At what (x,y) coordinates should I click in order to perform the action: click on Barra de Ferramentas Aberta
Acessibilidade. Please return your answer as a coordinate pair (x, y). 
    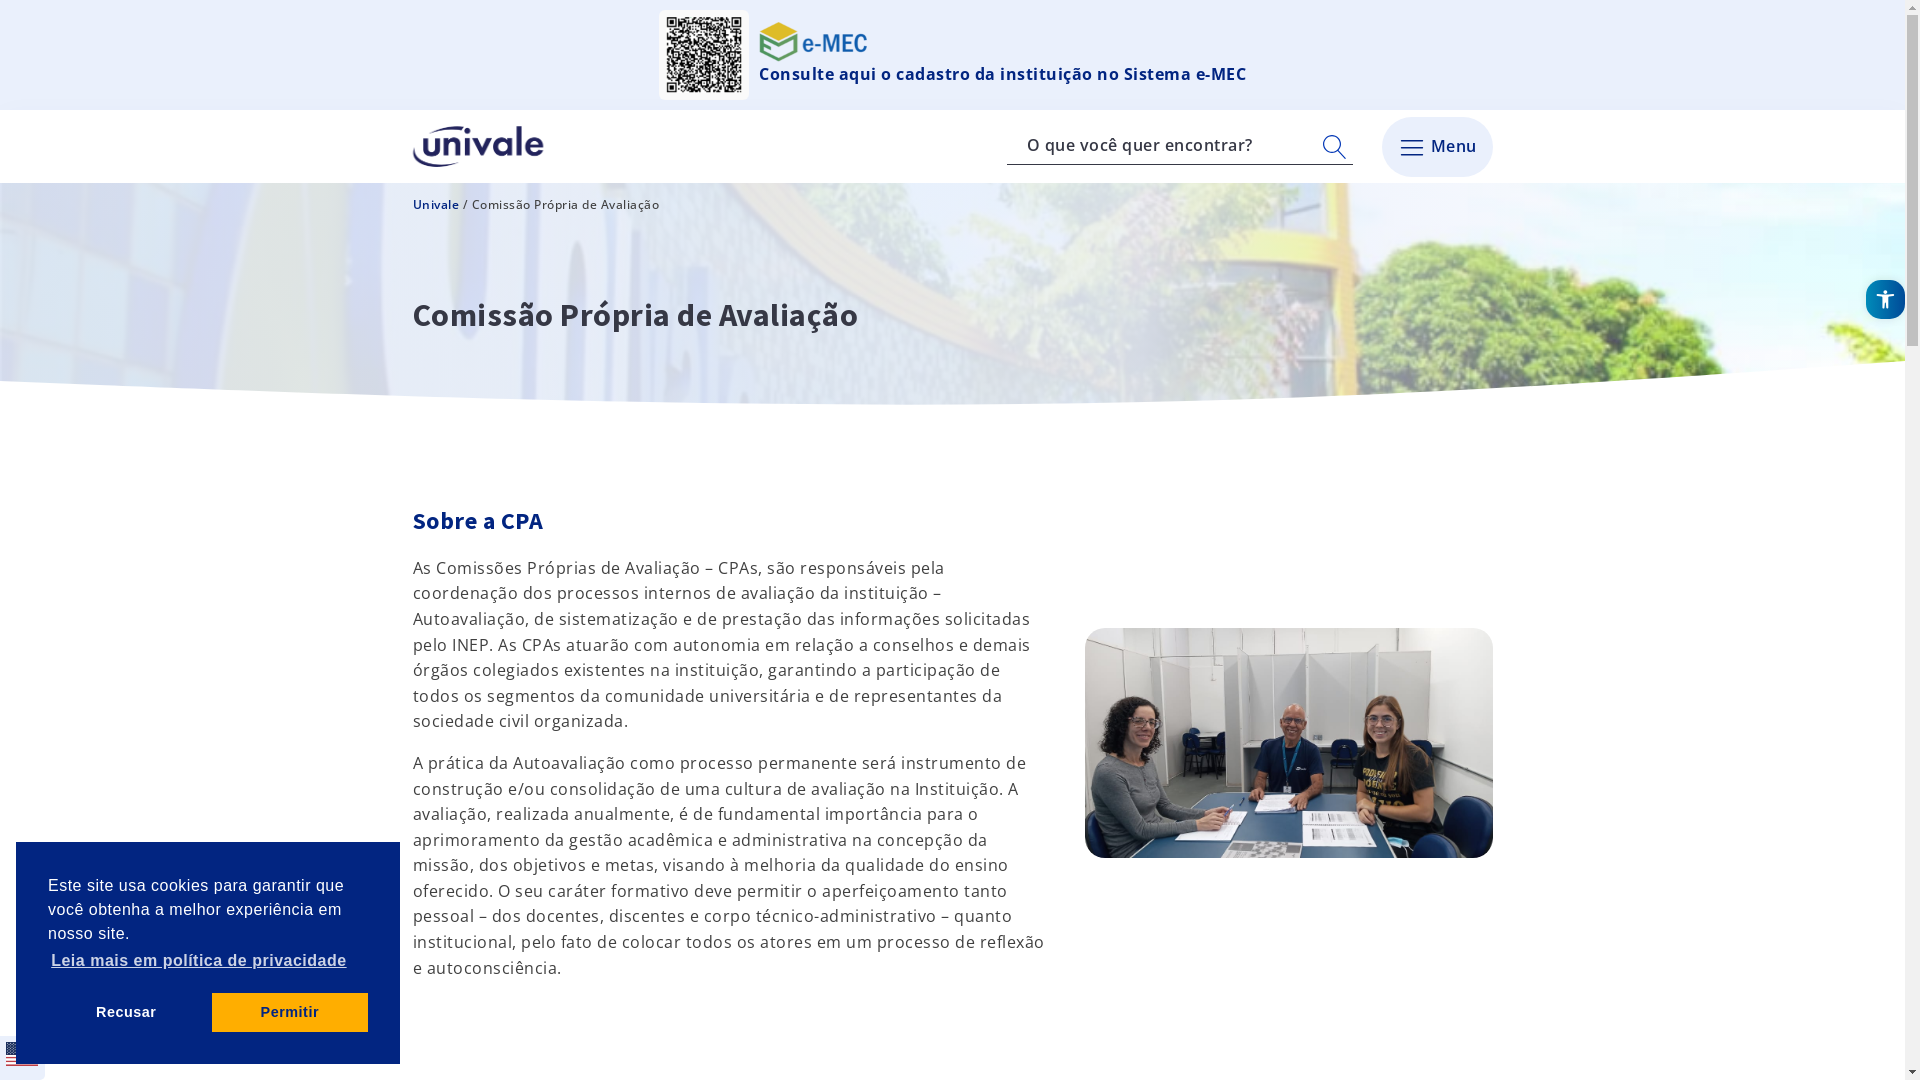
    Looking at the image, I should click on (1886, 300).